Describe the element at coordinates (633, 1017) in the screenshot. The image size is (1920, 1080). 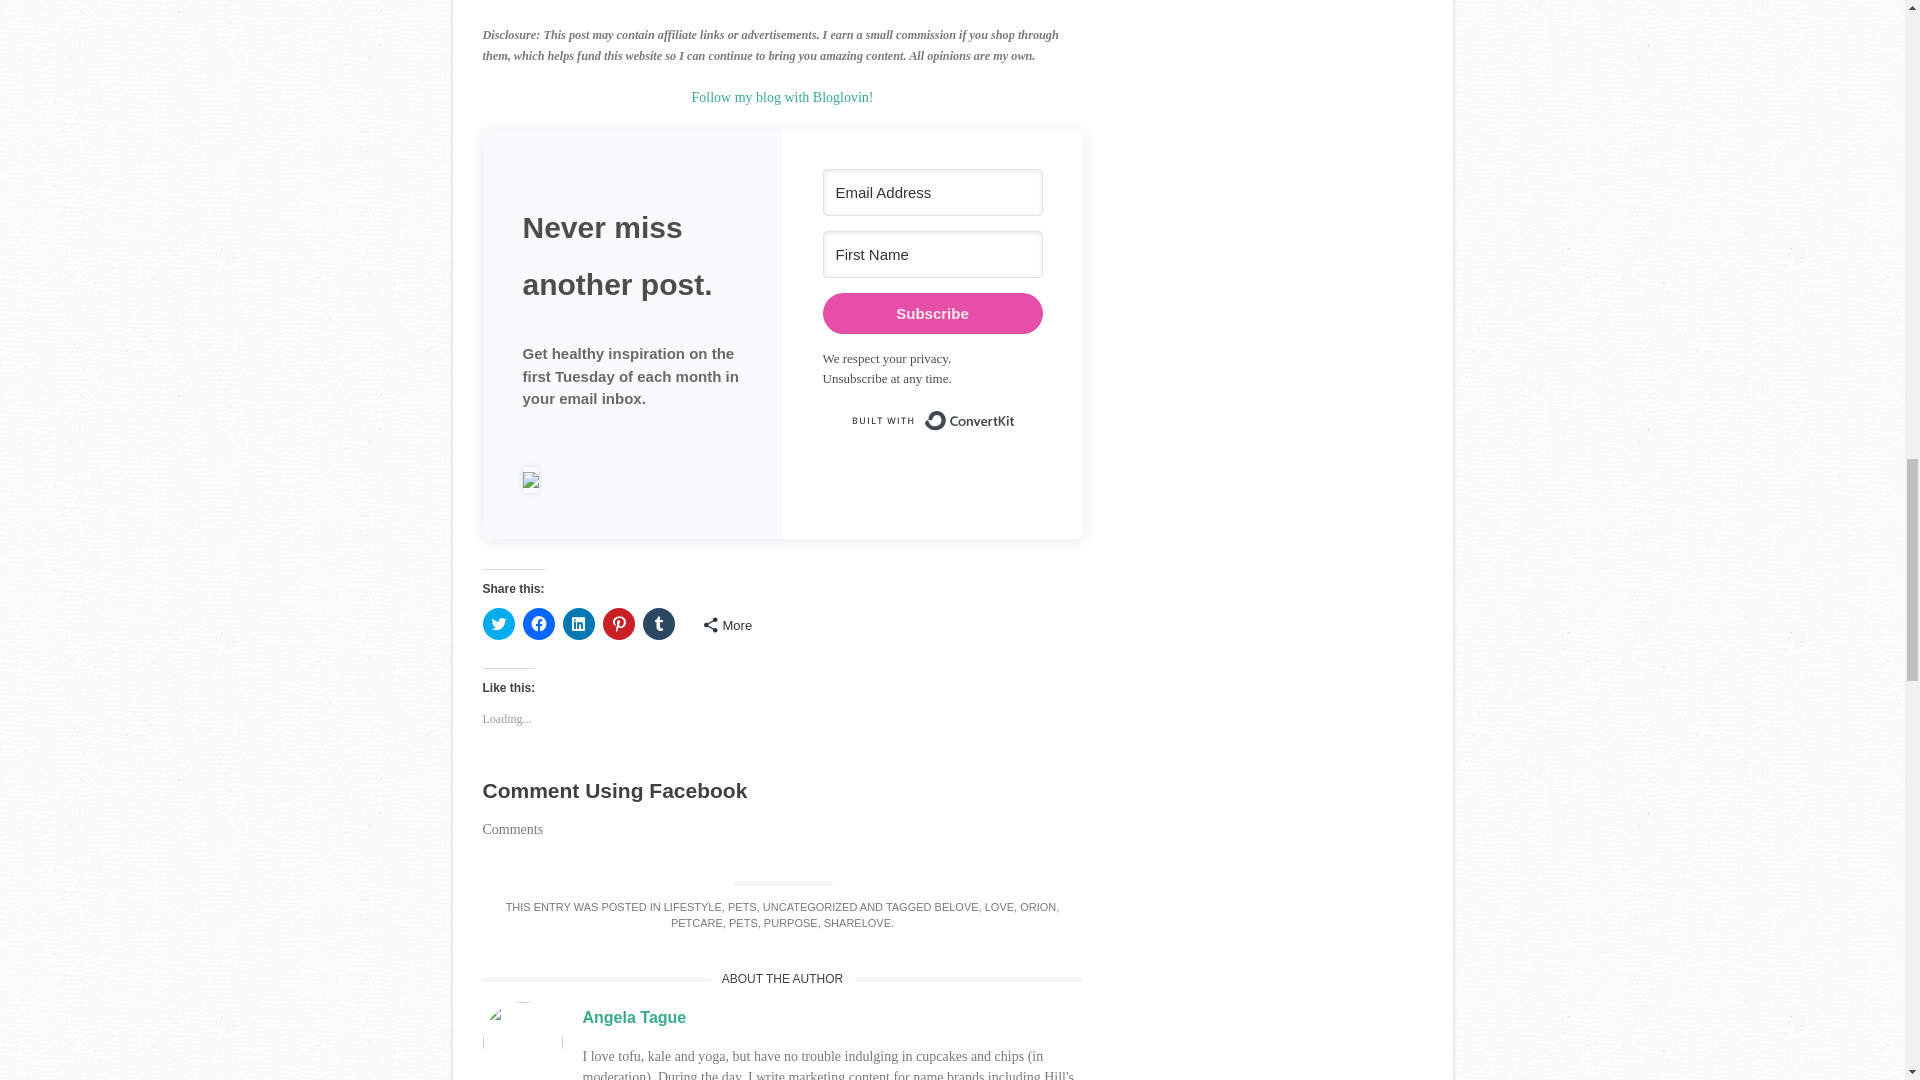
I see `Angela Tague` at that location.